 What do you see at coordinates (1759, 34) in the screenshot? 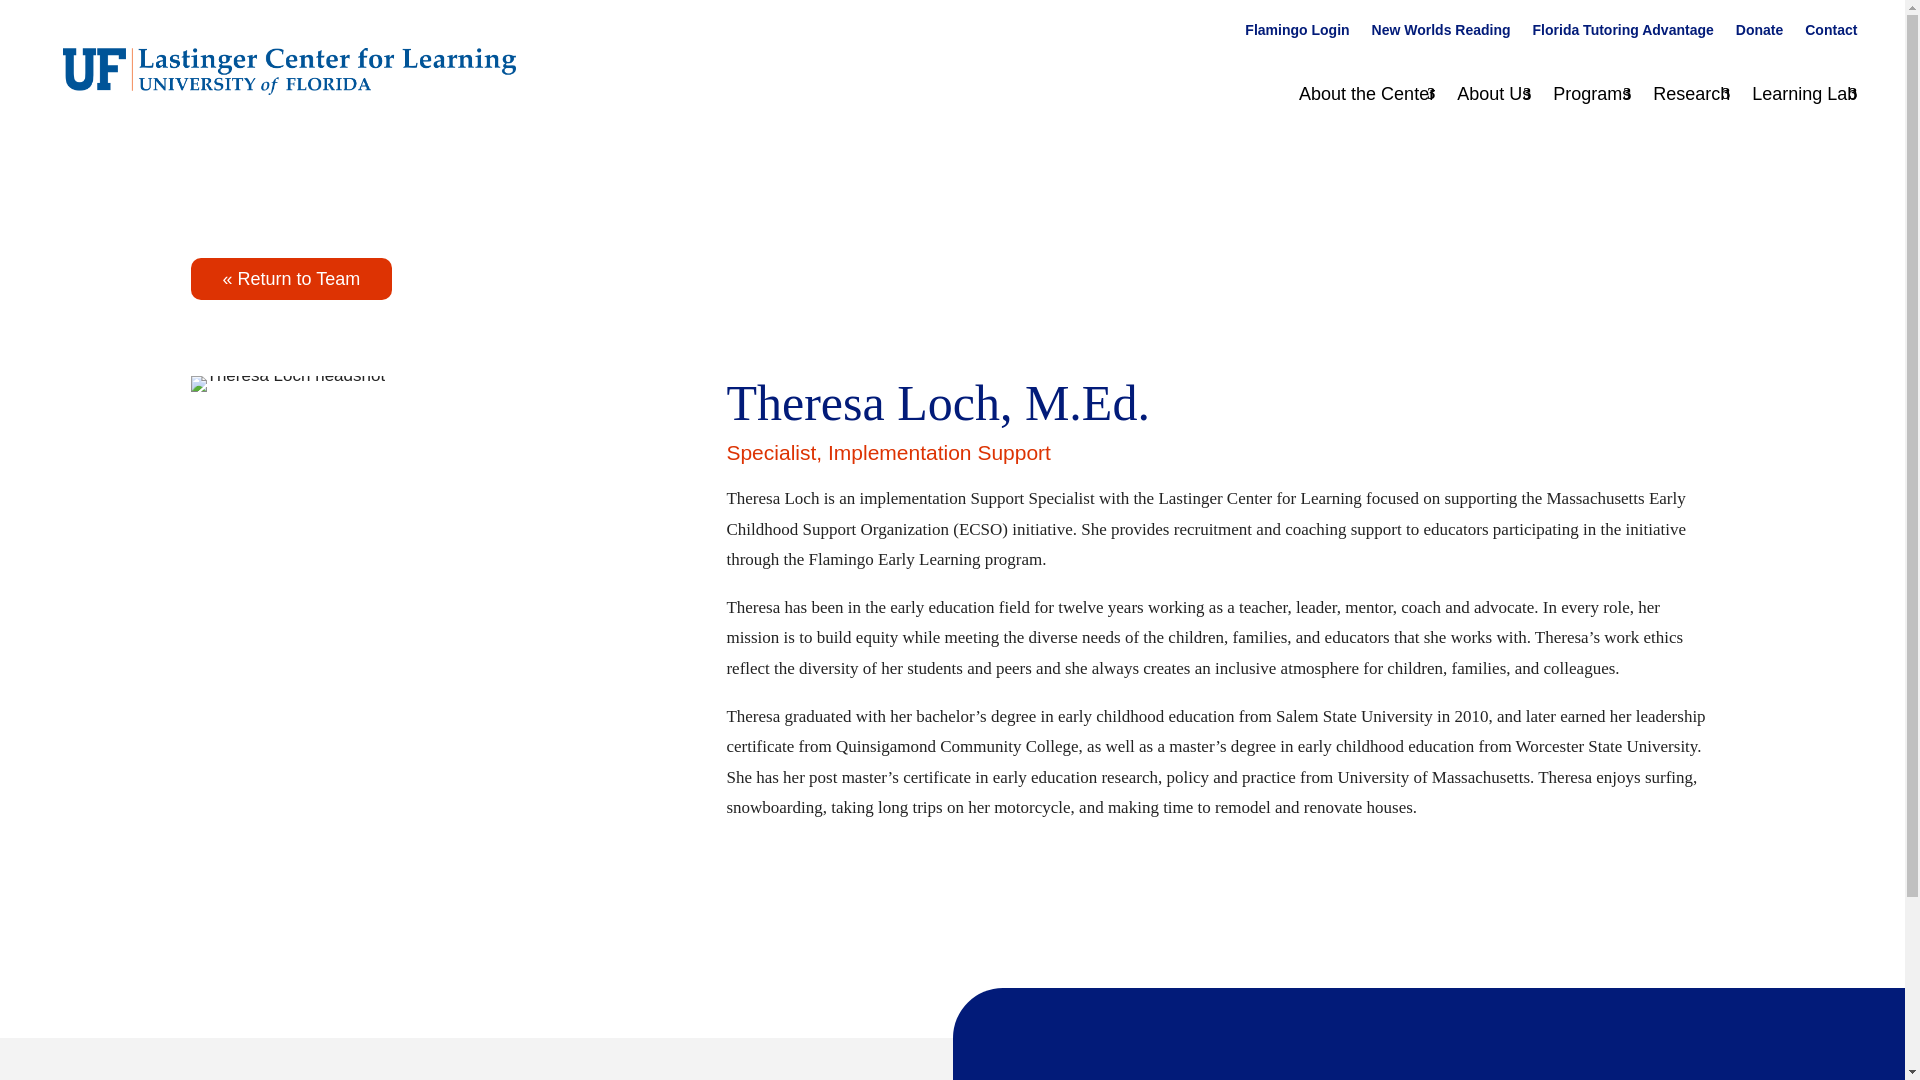
I see `Donate` at bounding box center [1759, 34].